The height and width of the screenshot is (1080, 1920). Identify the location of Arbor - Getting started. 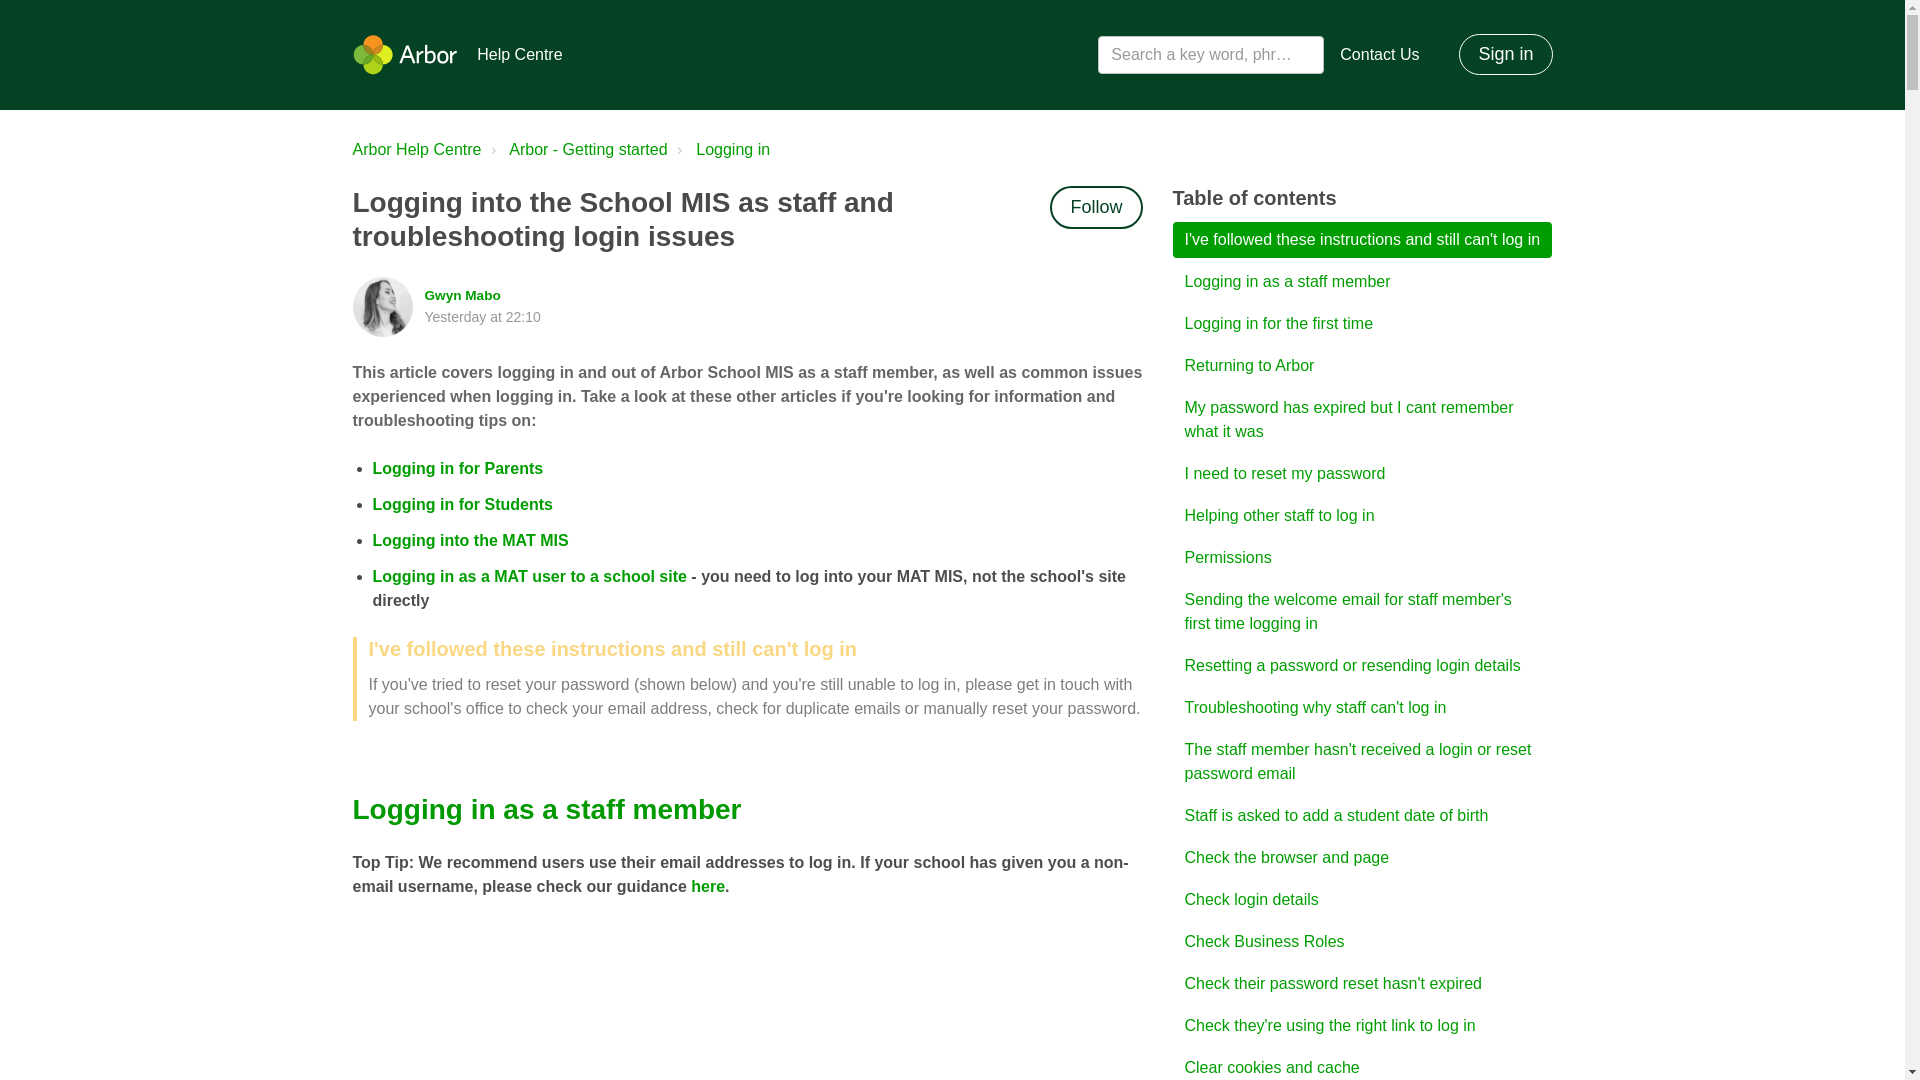
(587, 149).